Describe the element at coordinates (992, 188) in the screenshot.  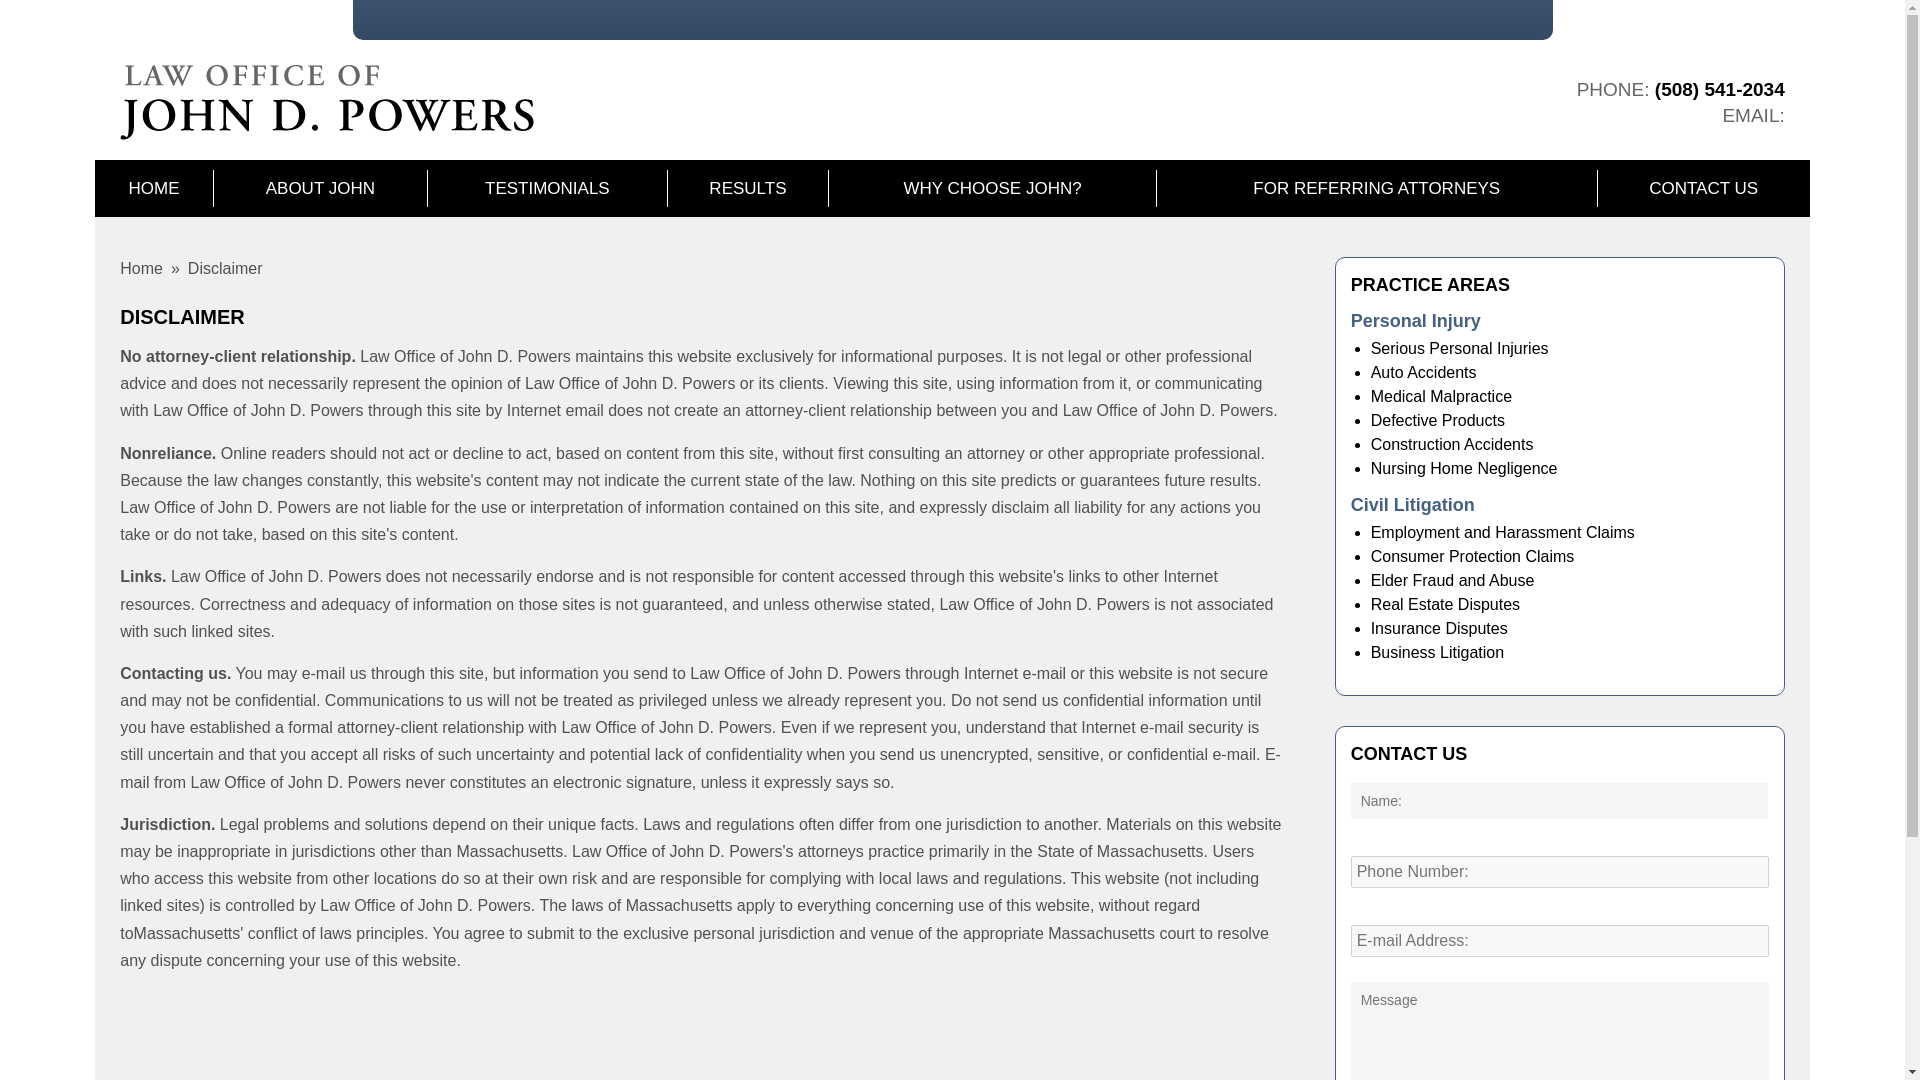
I see `WHY CHOOSE JOHN?` at that location.